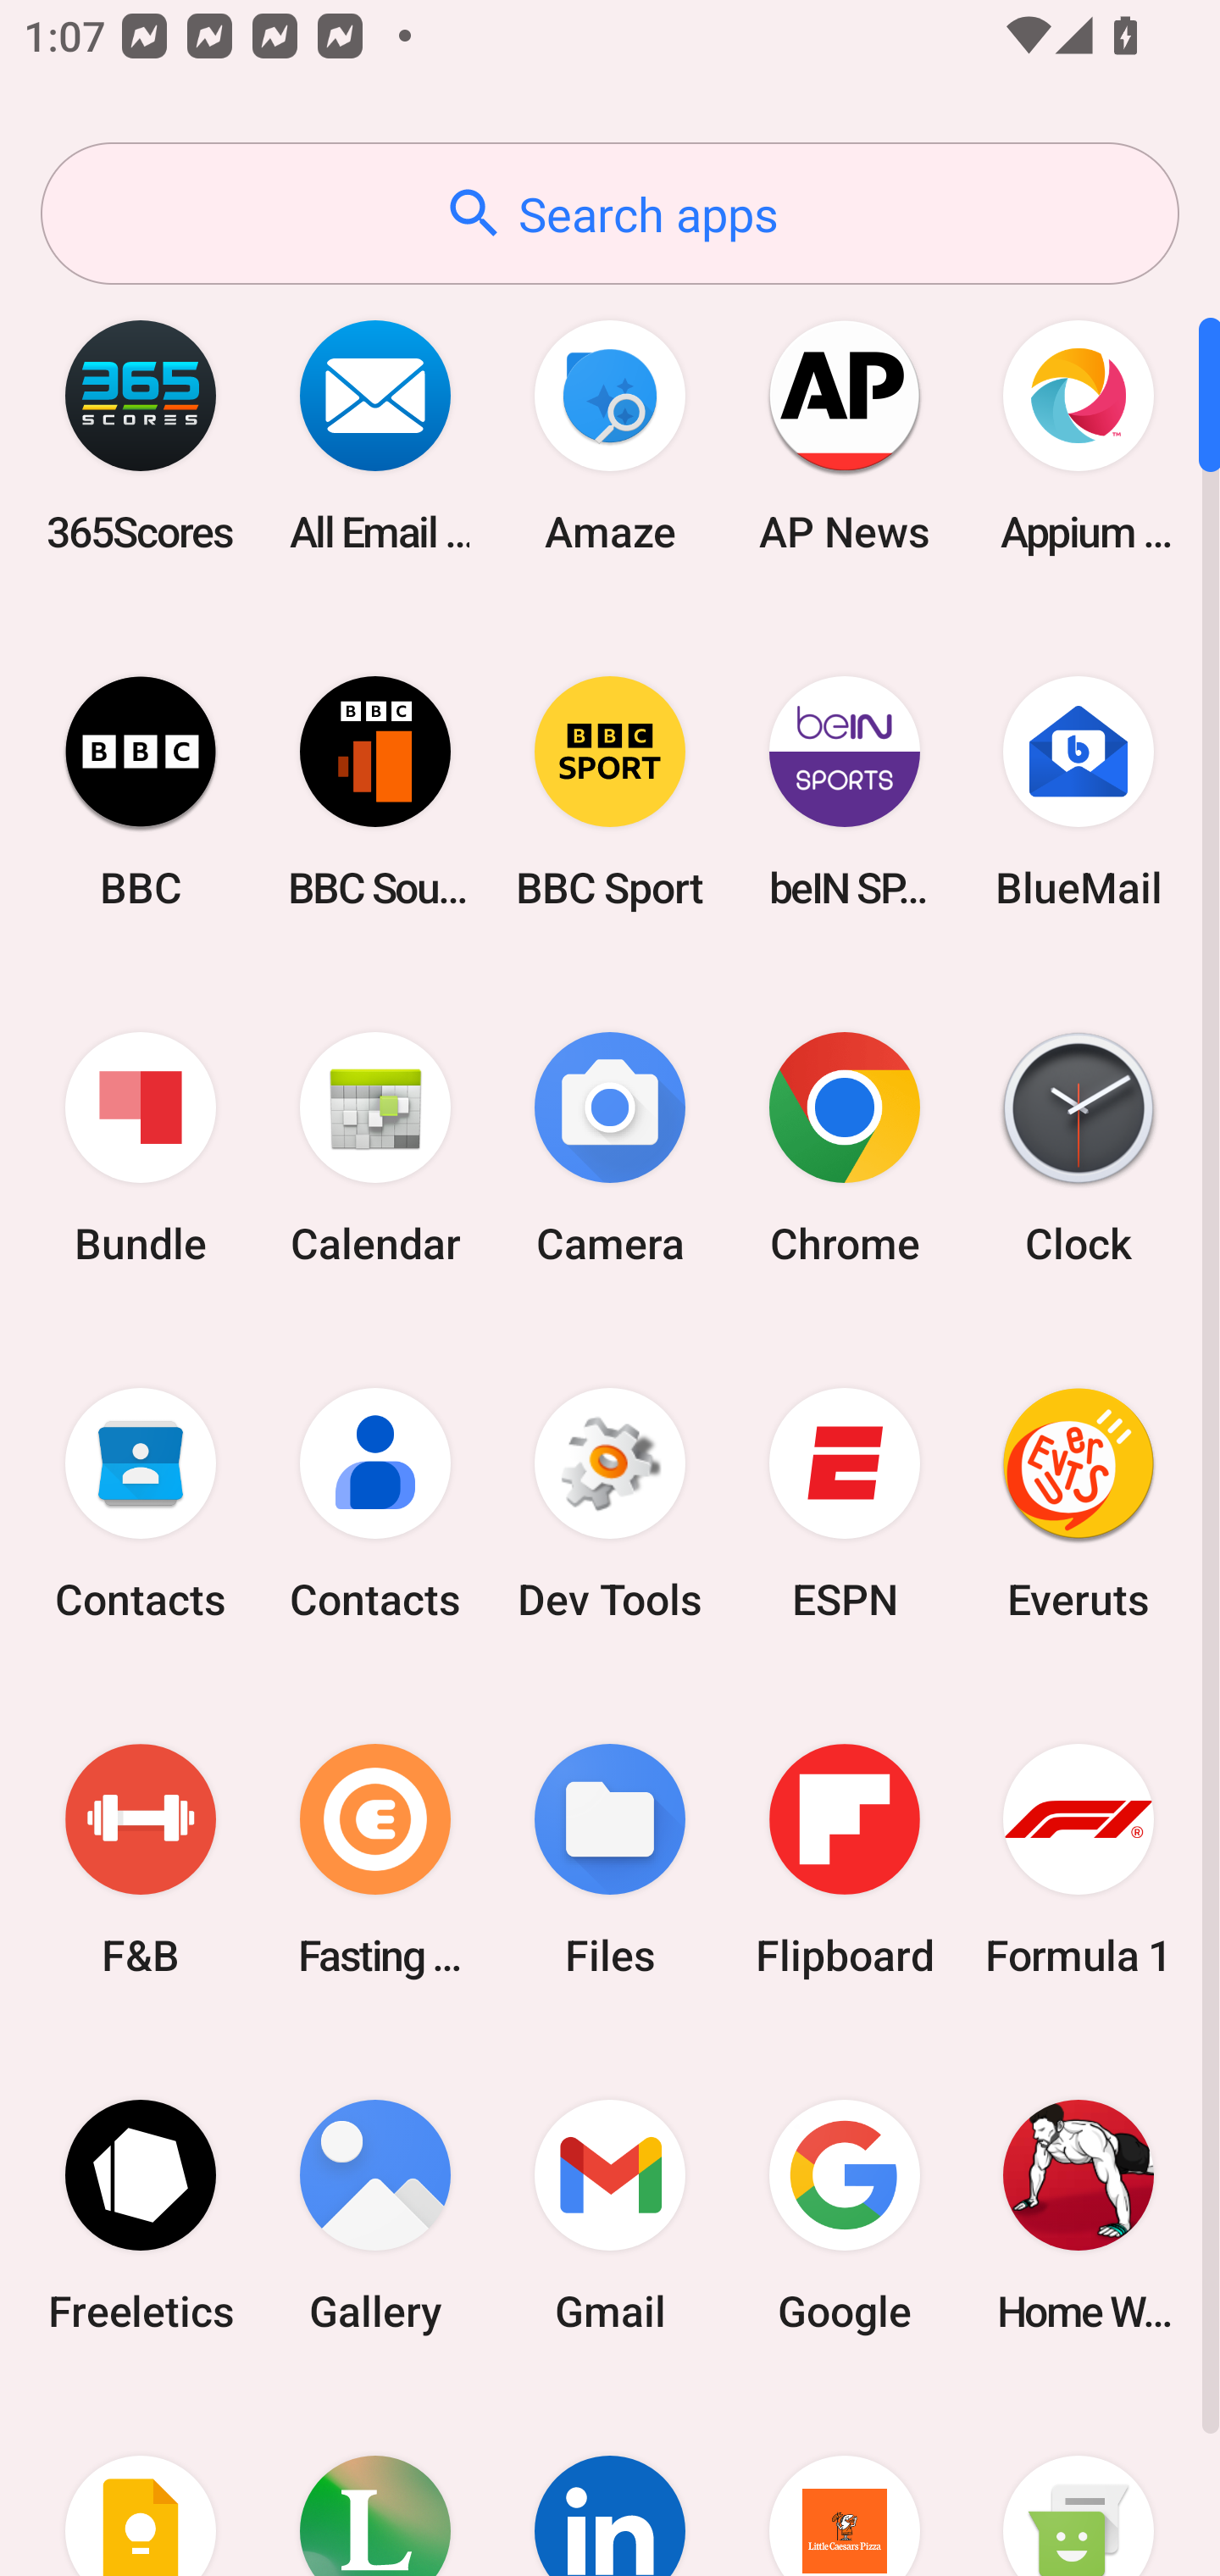  Describe the element at coordinates (375, 436) in the screenshot. I see `All Email Connect` at that location.